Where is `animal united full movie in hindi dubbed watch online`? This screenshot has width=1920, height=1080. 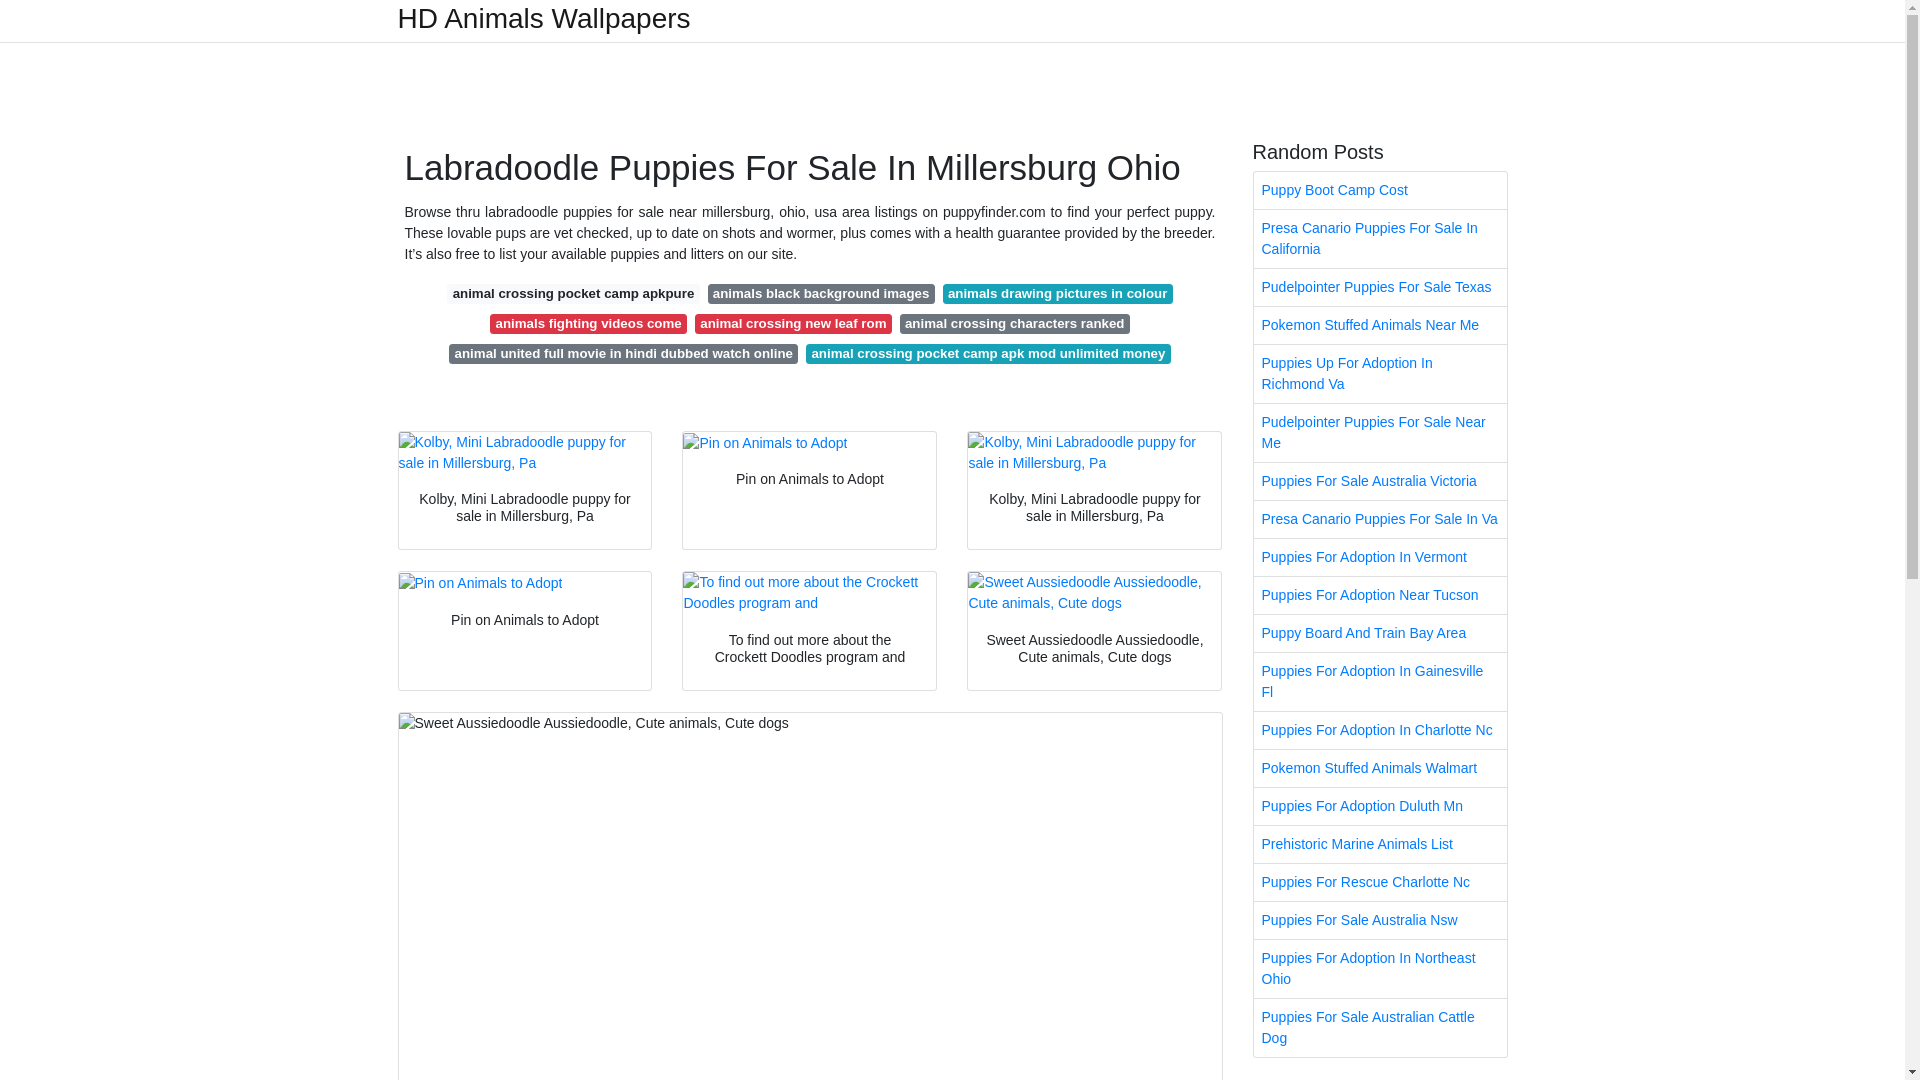 animal united full movie in hindi dubbed watch online is located at coordinates (624, 354).